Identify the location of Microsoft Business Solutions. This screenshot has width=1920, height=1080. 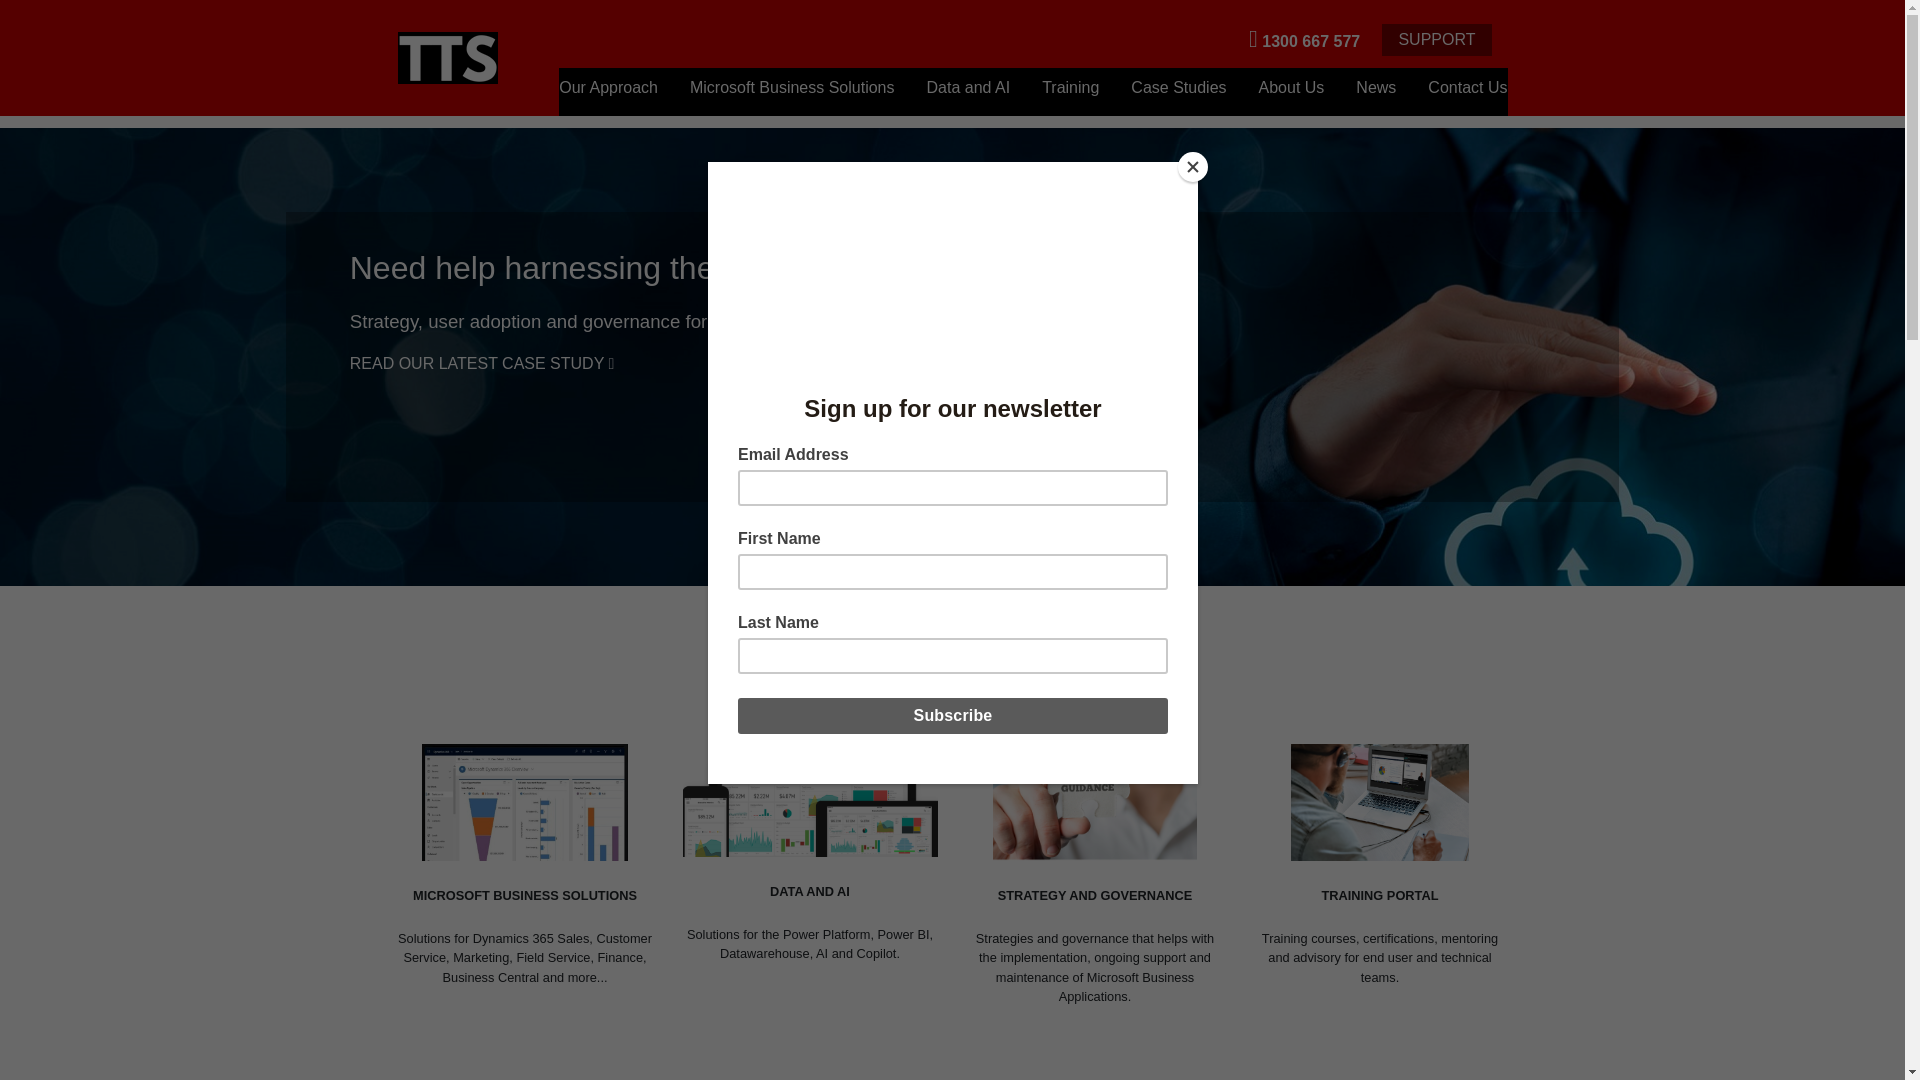
(792, 92).